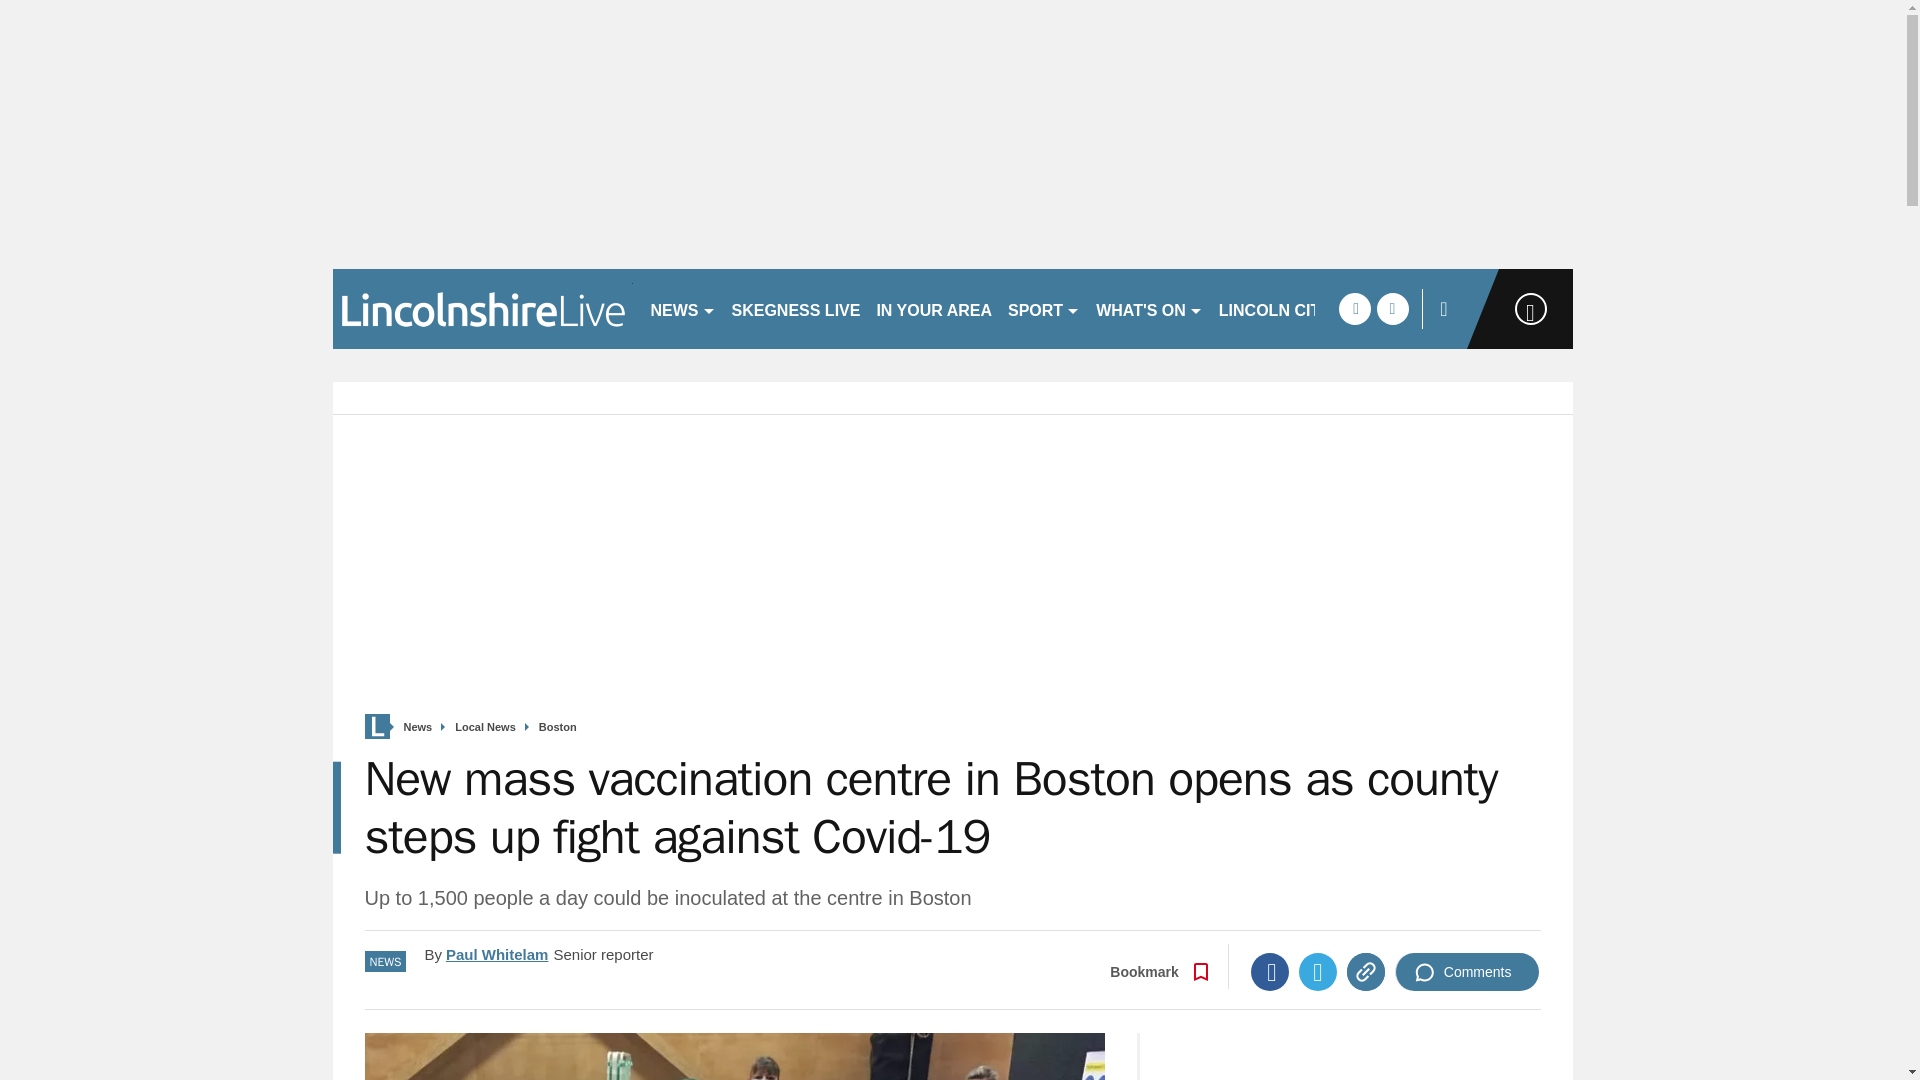 The width and height of the screenshot is (1920, 1080). What do you see at coordinates (682, 308) in the screenshot?
I see `NEWS` at bounding box center [682, 308].